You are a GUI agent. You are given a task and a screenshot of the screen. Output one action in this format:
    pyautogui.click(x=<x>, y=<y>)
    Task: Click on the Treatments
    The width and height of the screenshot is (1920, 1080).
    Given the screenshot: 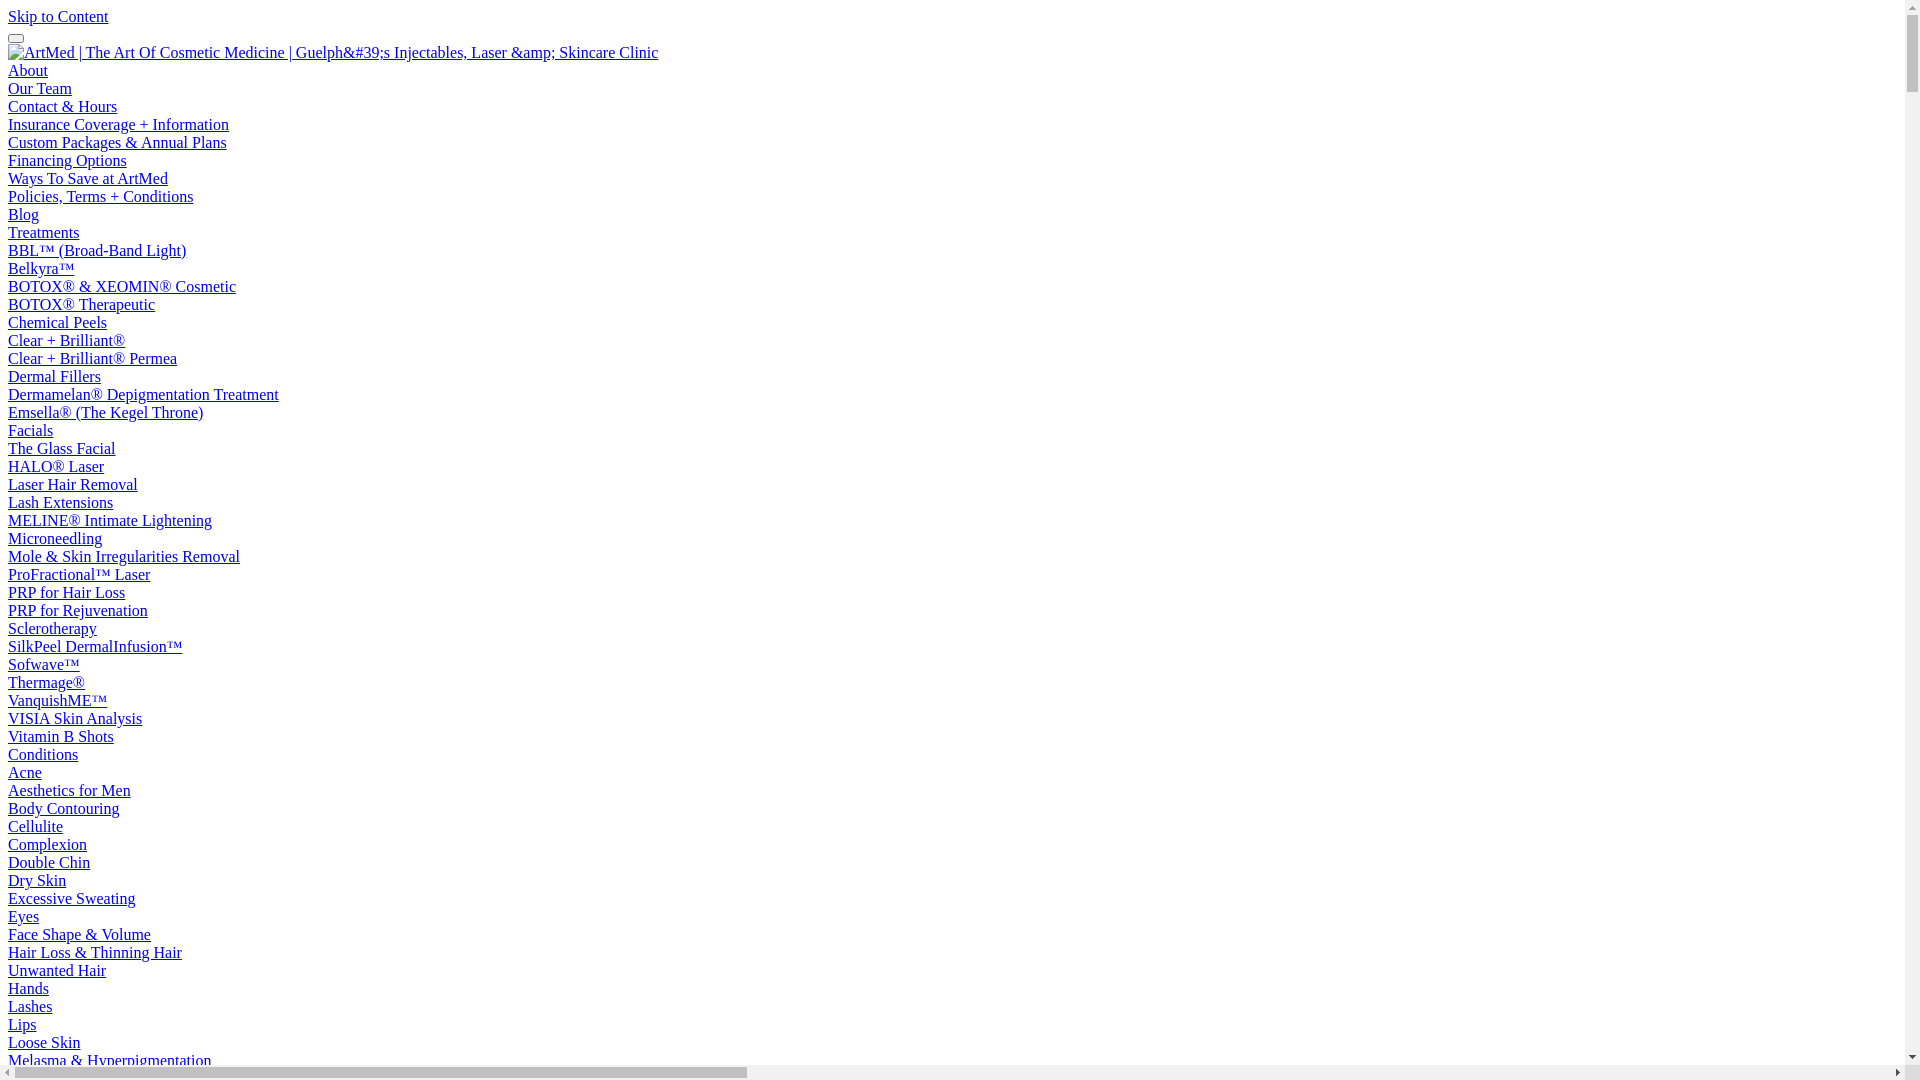 What is the action you would take?
    pyautogui.click(x=44, y=232)
    